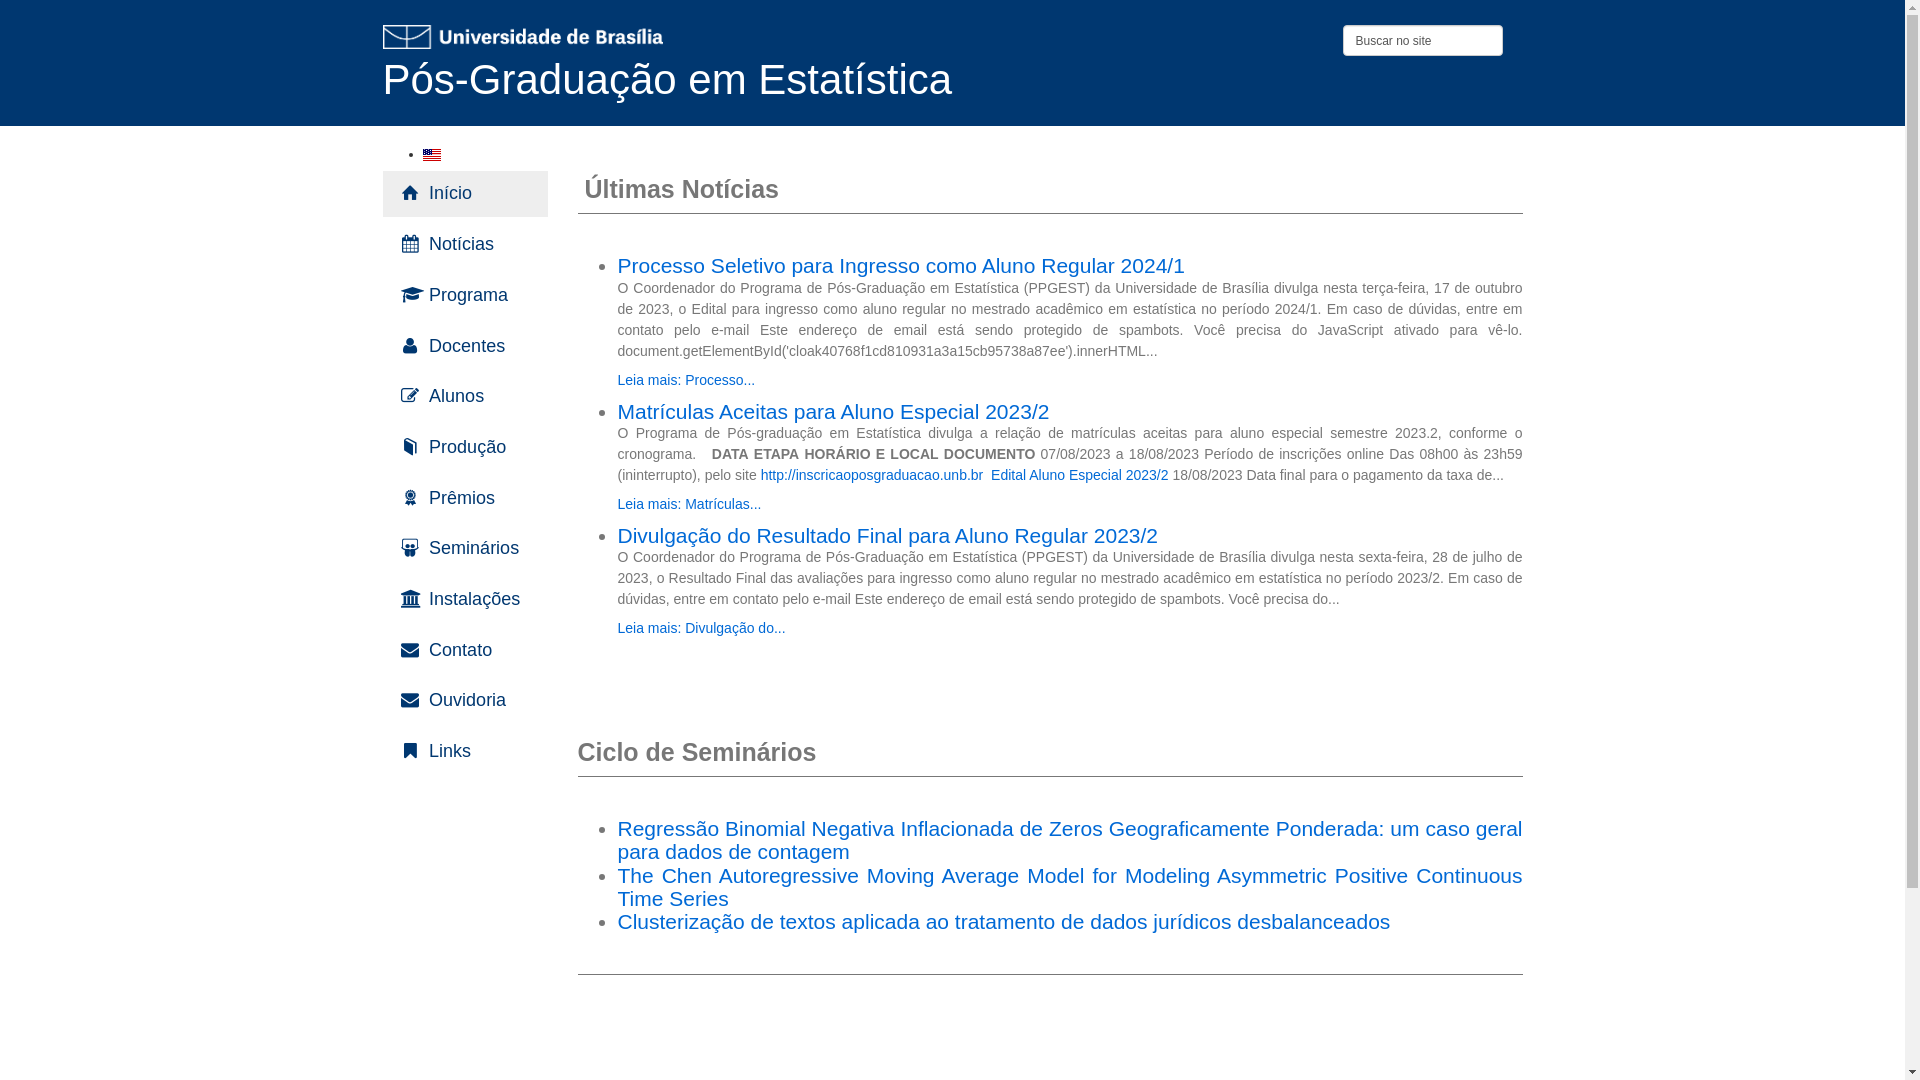 This screenshot has height=1080, width=1920. What do you see at coordinates (872, 475) in the screenshot?
I see `http://inscricaoposgraduacao.unb.br` at bounding box center [872, 475].